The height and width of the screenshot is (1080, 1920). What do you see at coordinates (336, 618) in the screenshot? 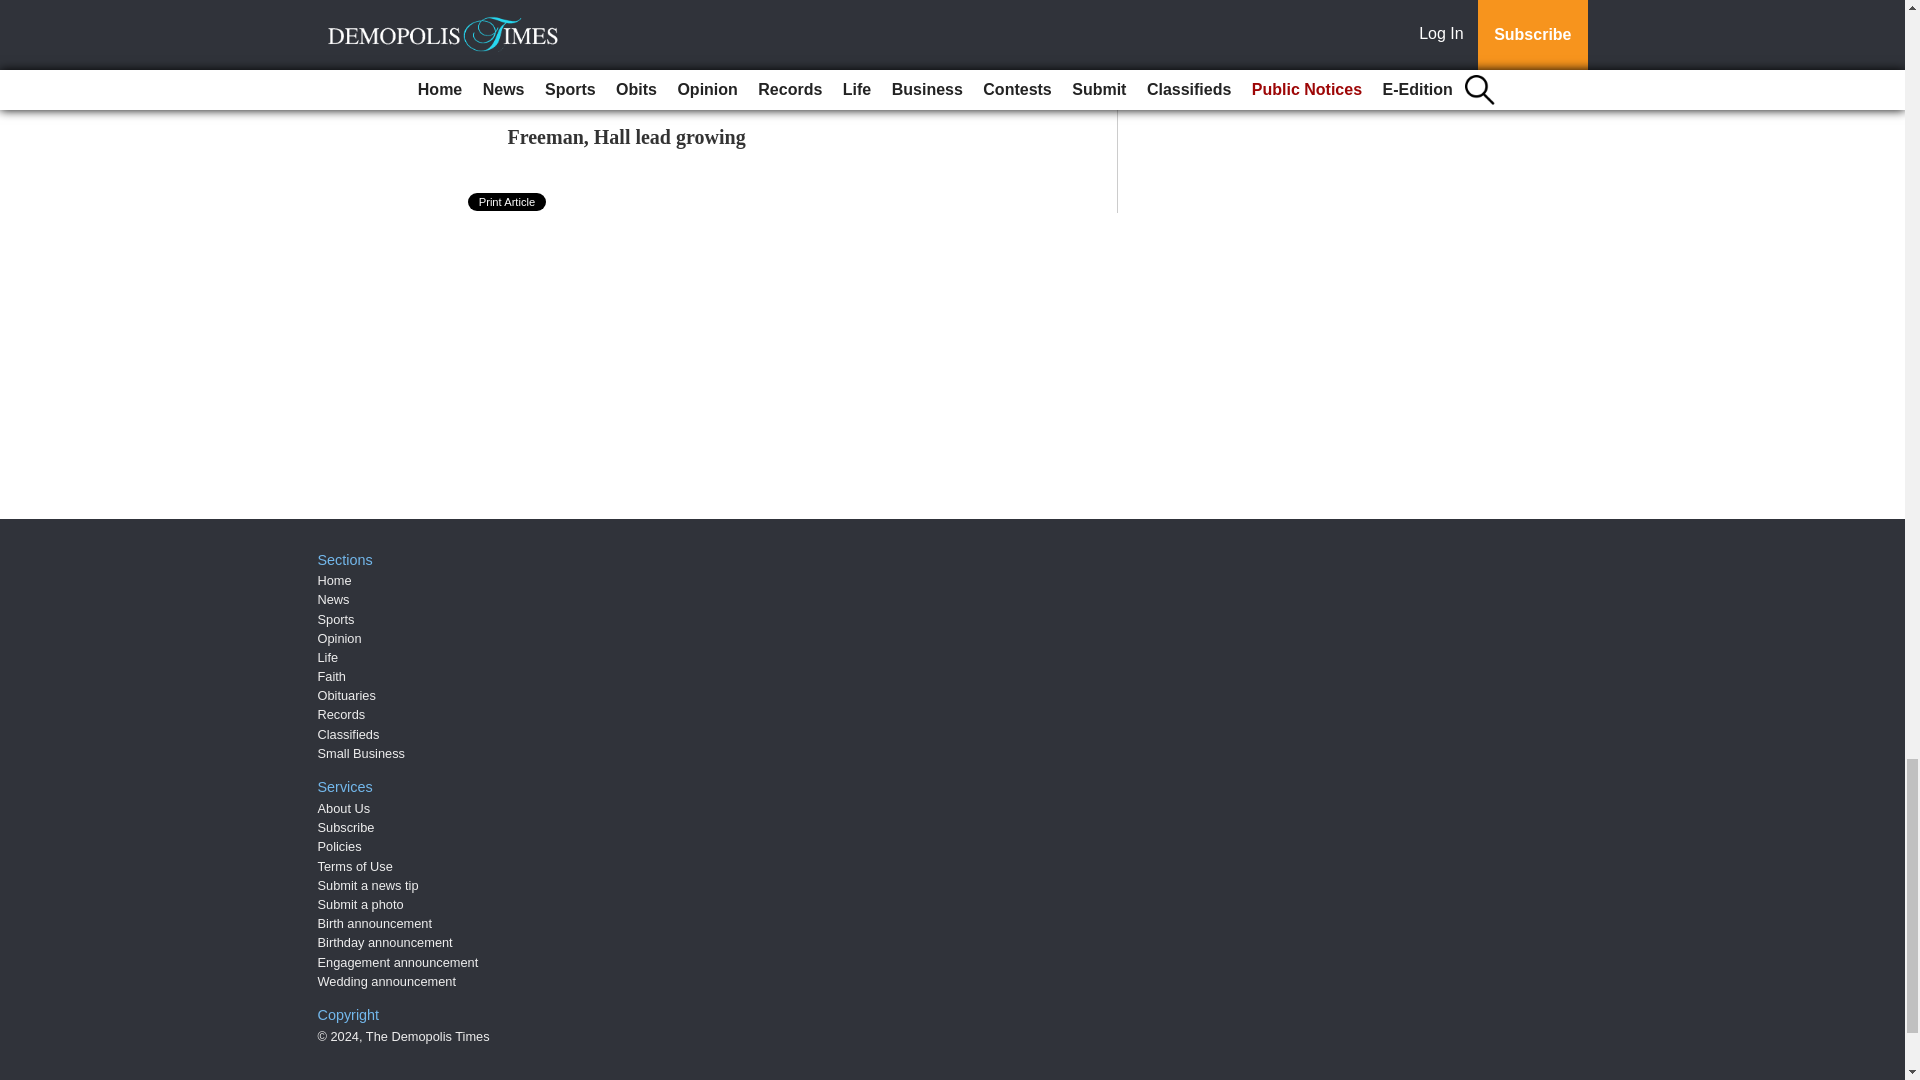
I see `Sports` at bounding box center [336, 618].